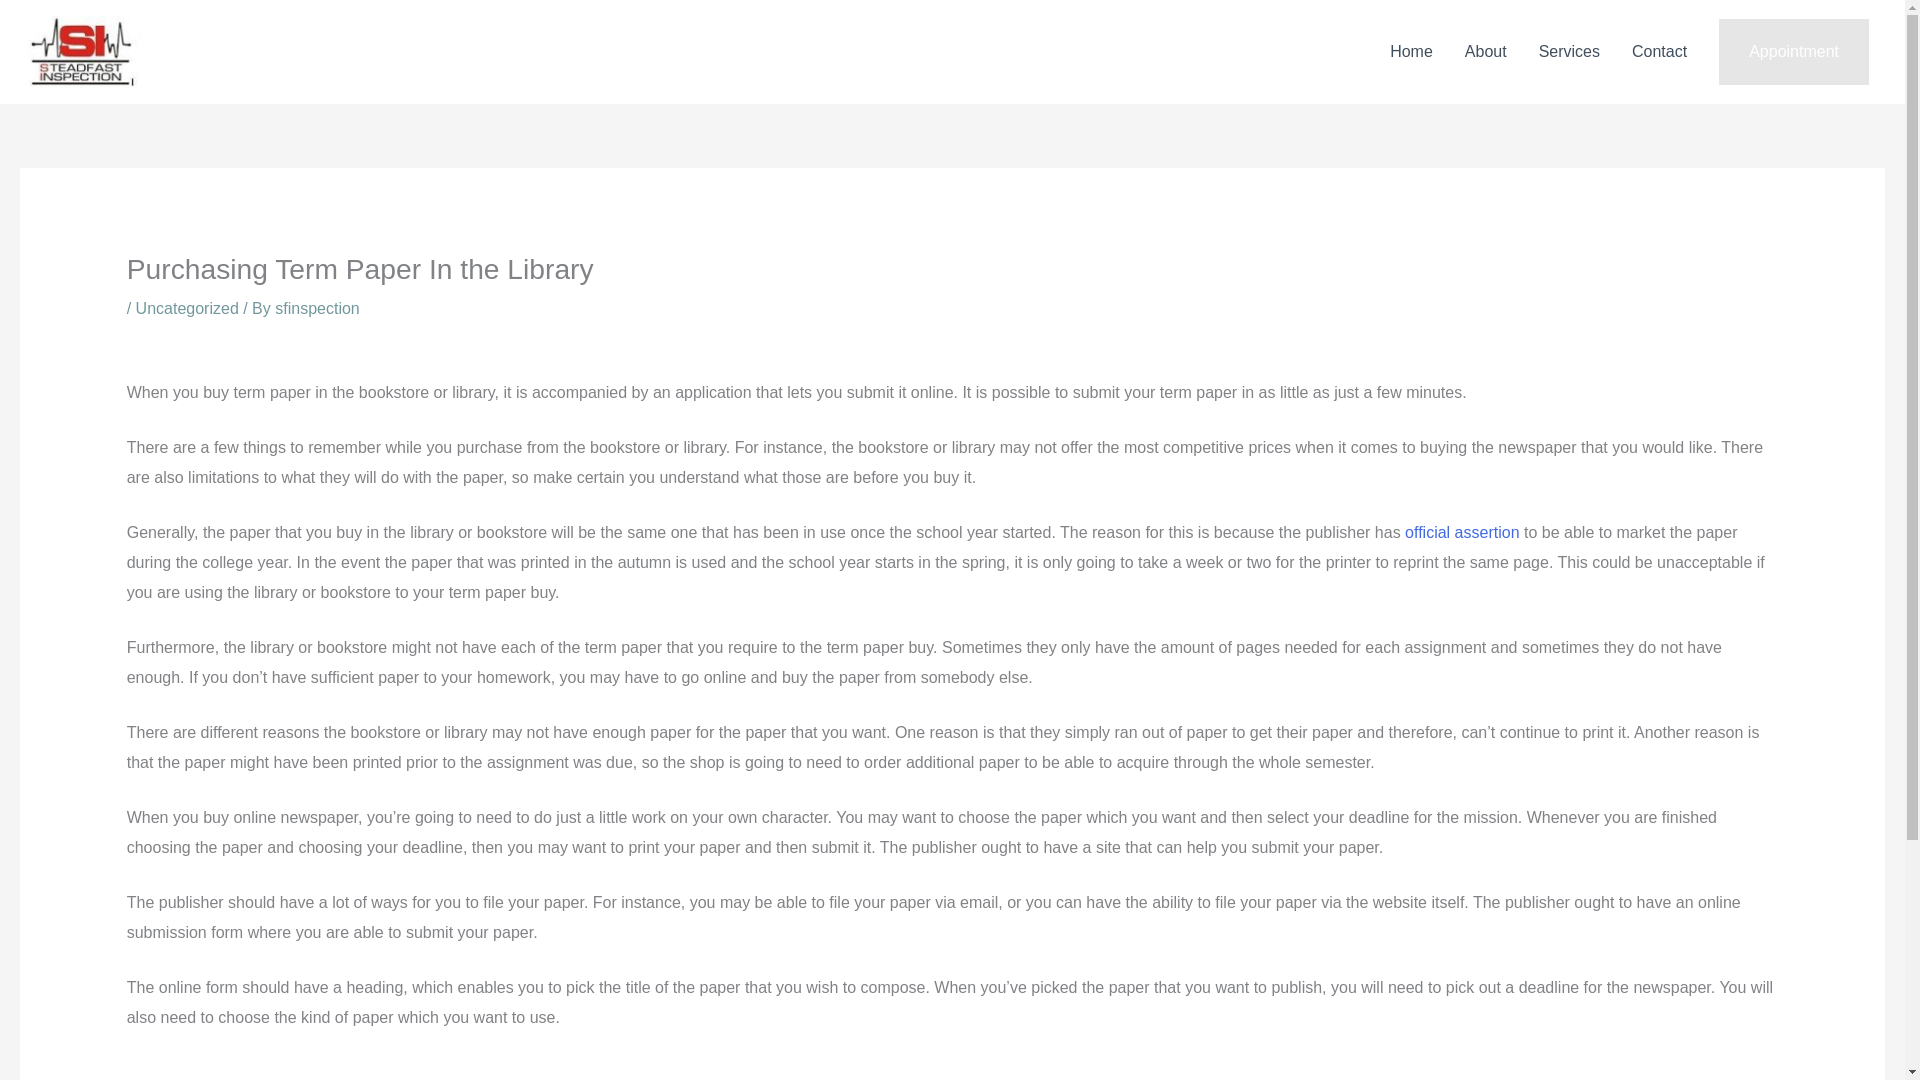 This screenshot has height=1080, width=1920. I want to click on sfinspection, so click(317, 308).